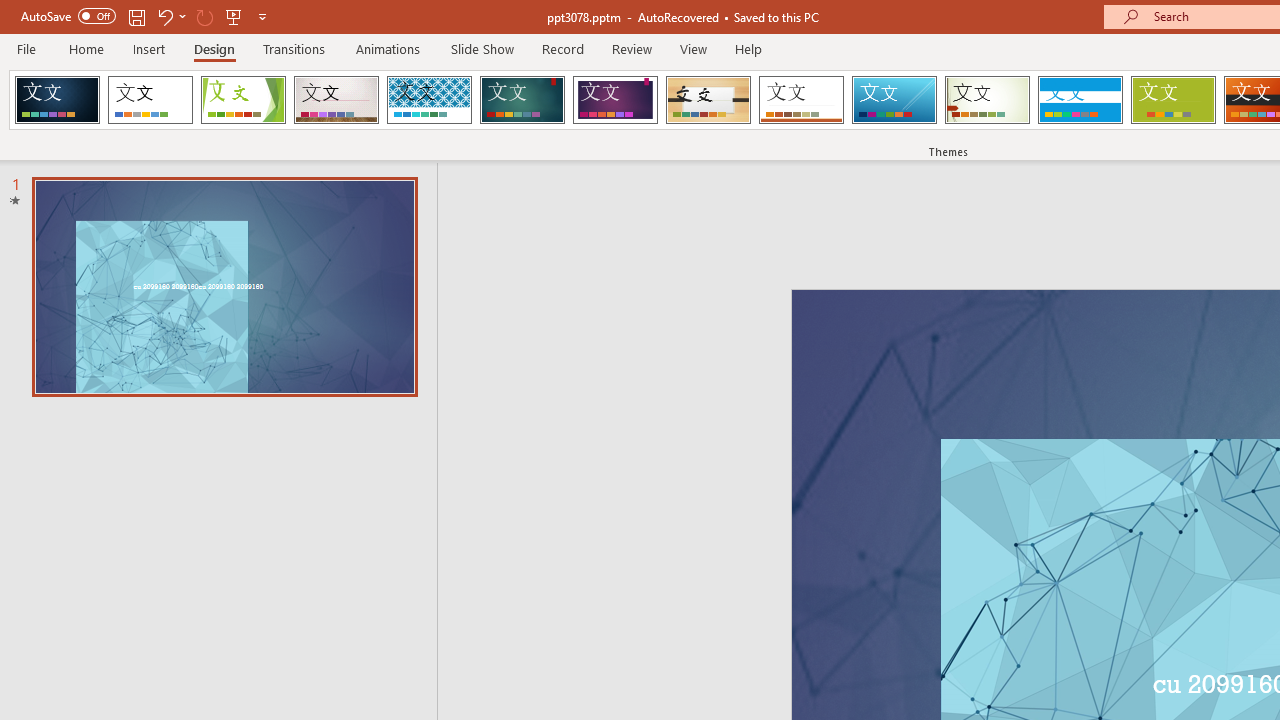  Describe the element at coordinates (150, 100) in the screenshot. I see `Office Theme` at that location.